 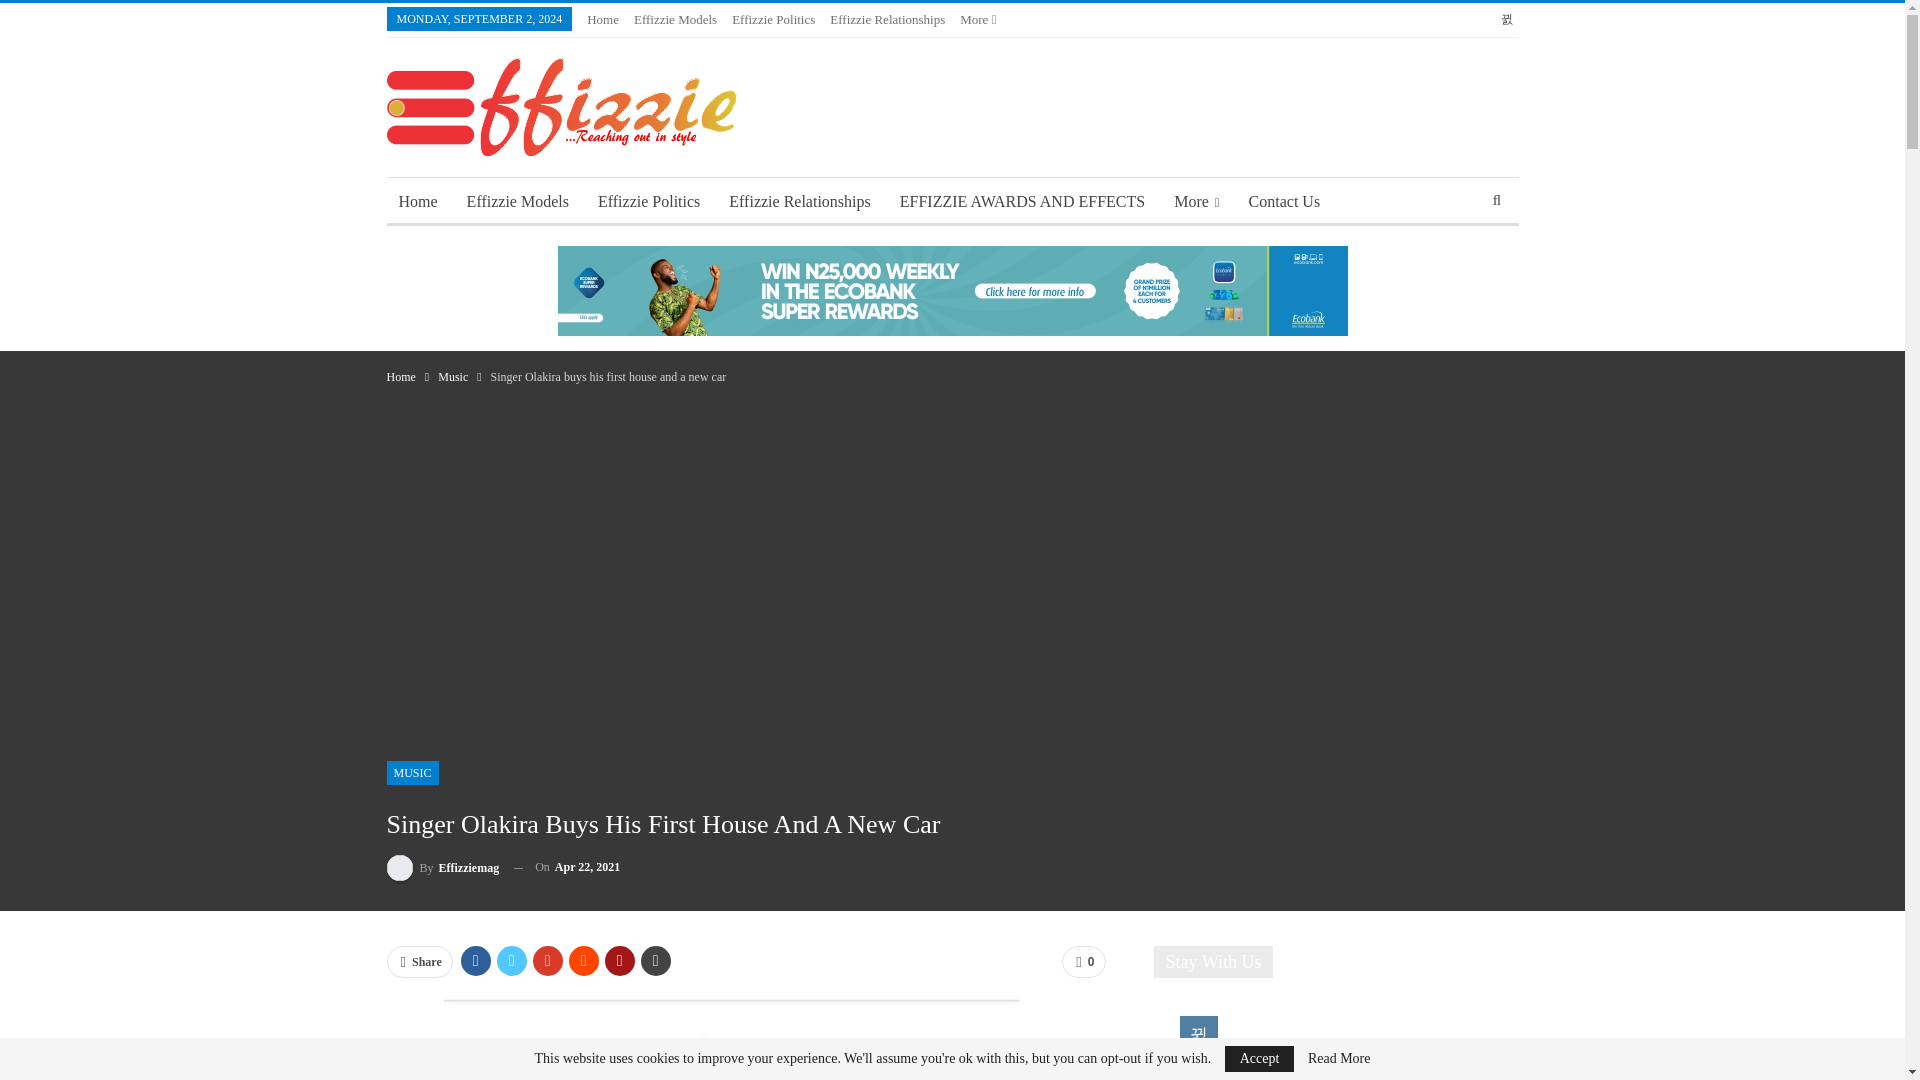 What do you see at coordinates (1284, 202) in the screenshot?
I see `Contact Us` at bounding box center [1284, 202].